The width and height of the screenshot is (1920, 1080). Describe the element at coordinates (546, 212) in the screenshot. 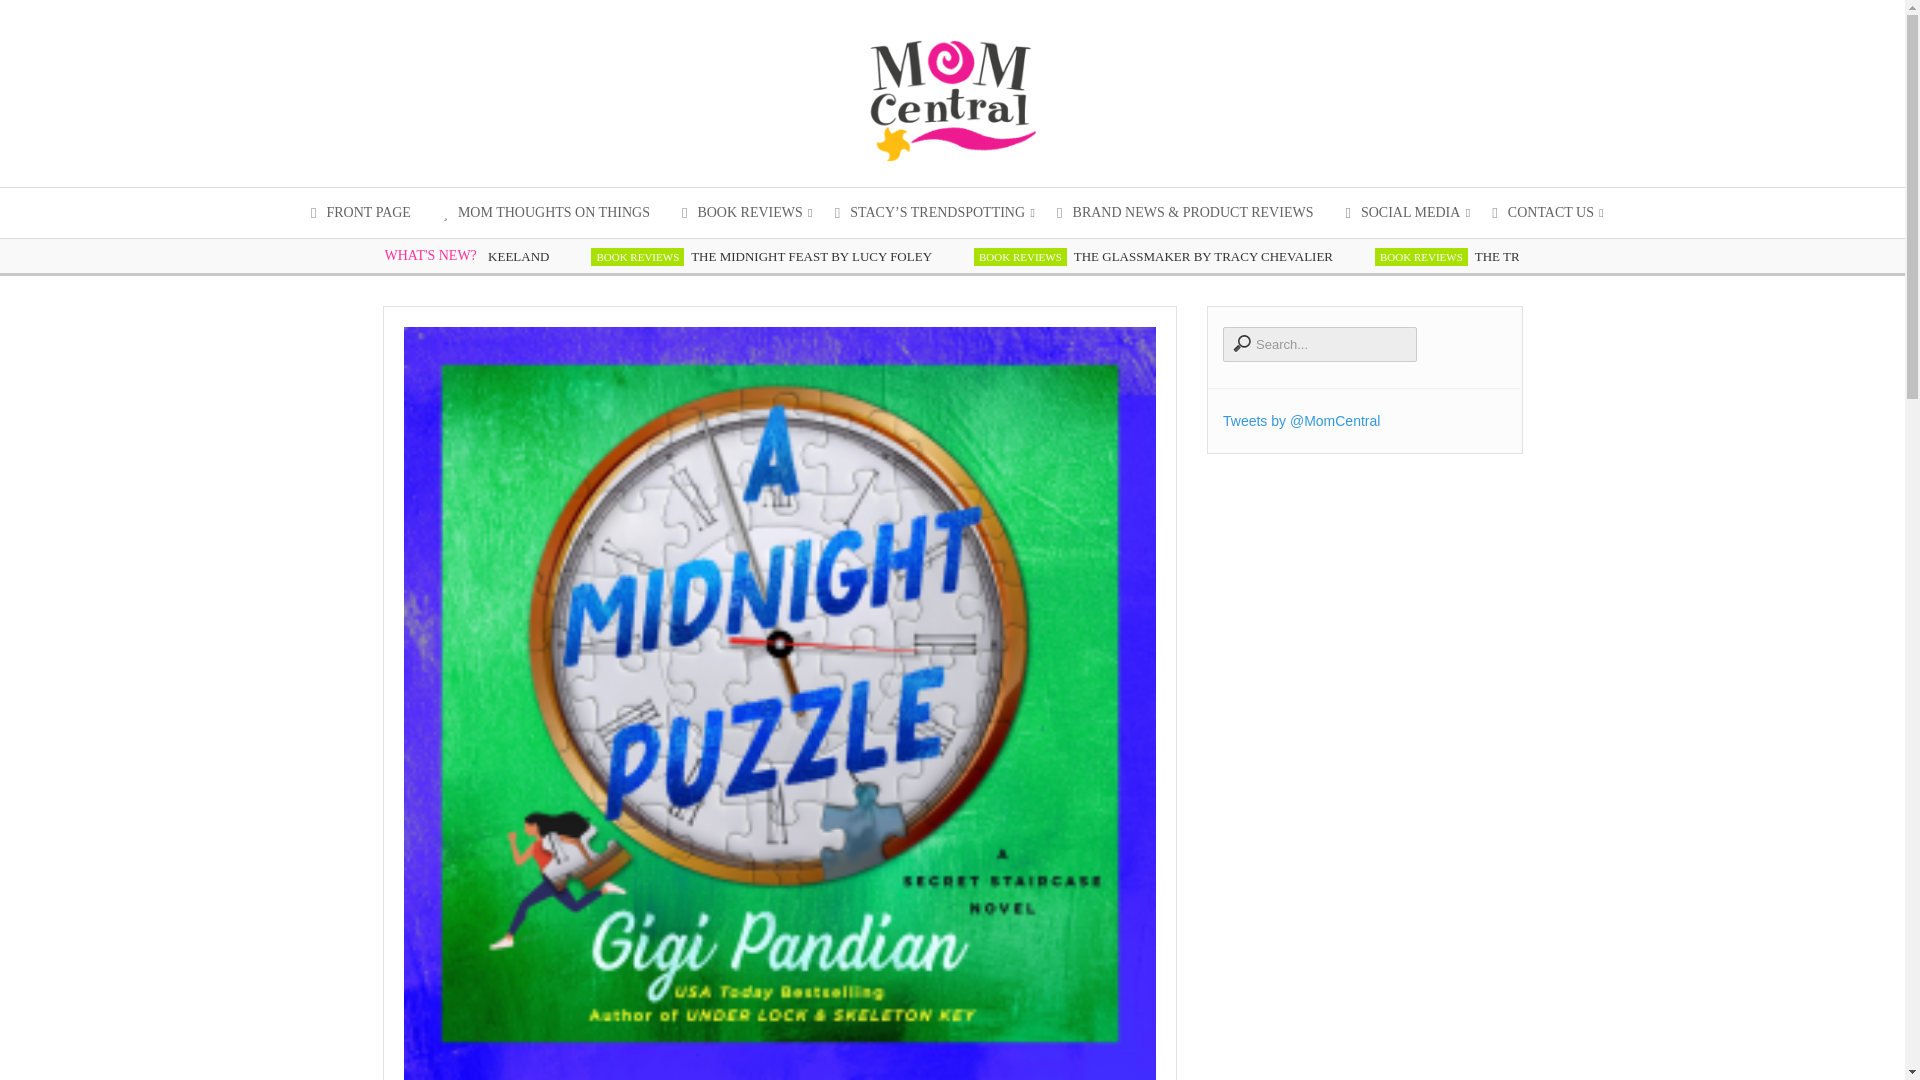

I see `MOM THOUGHTS ON THINGS` at that location.